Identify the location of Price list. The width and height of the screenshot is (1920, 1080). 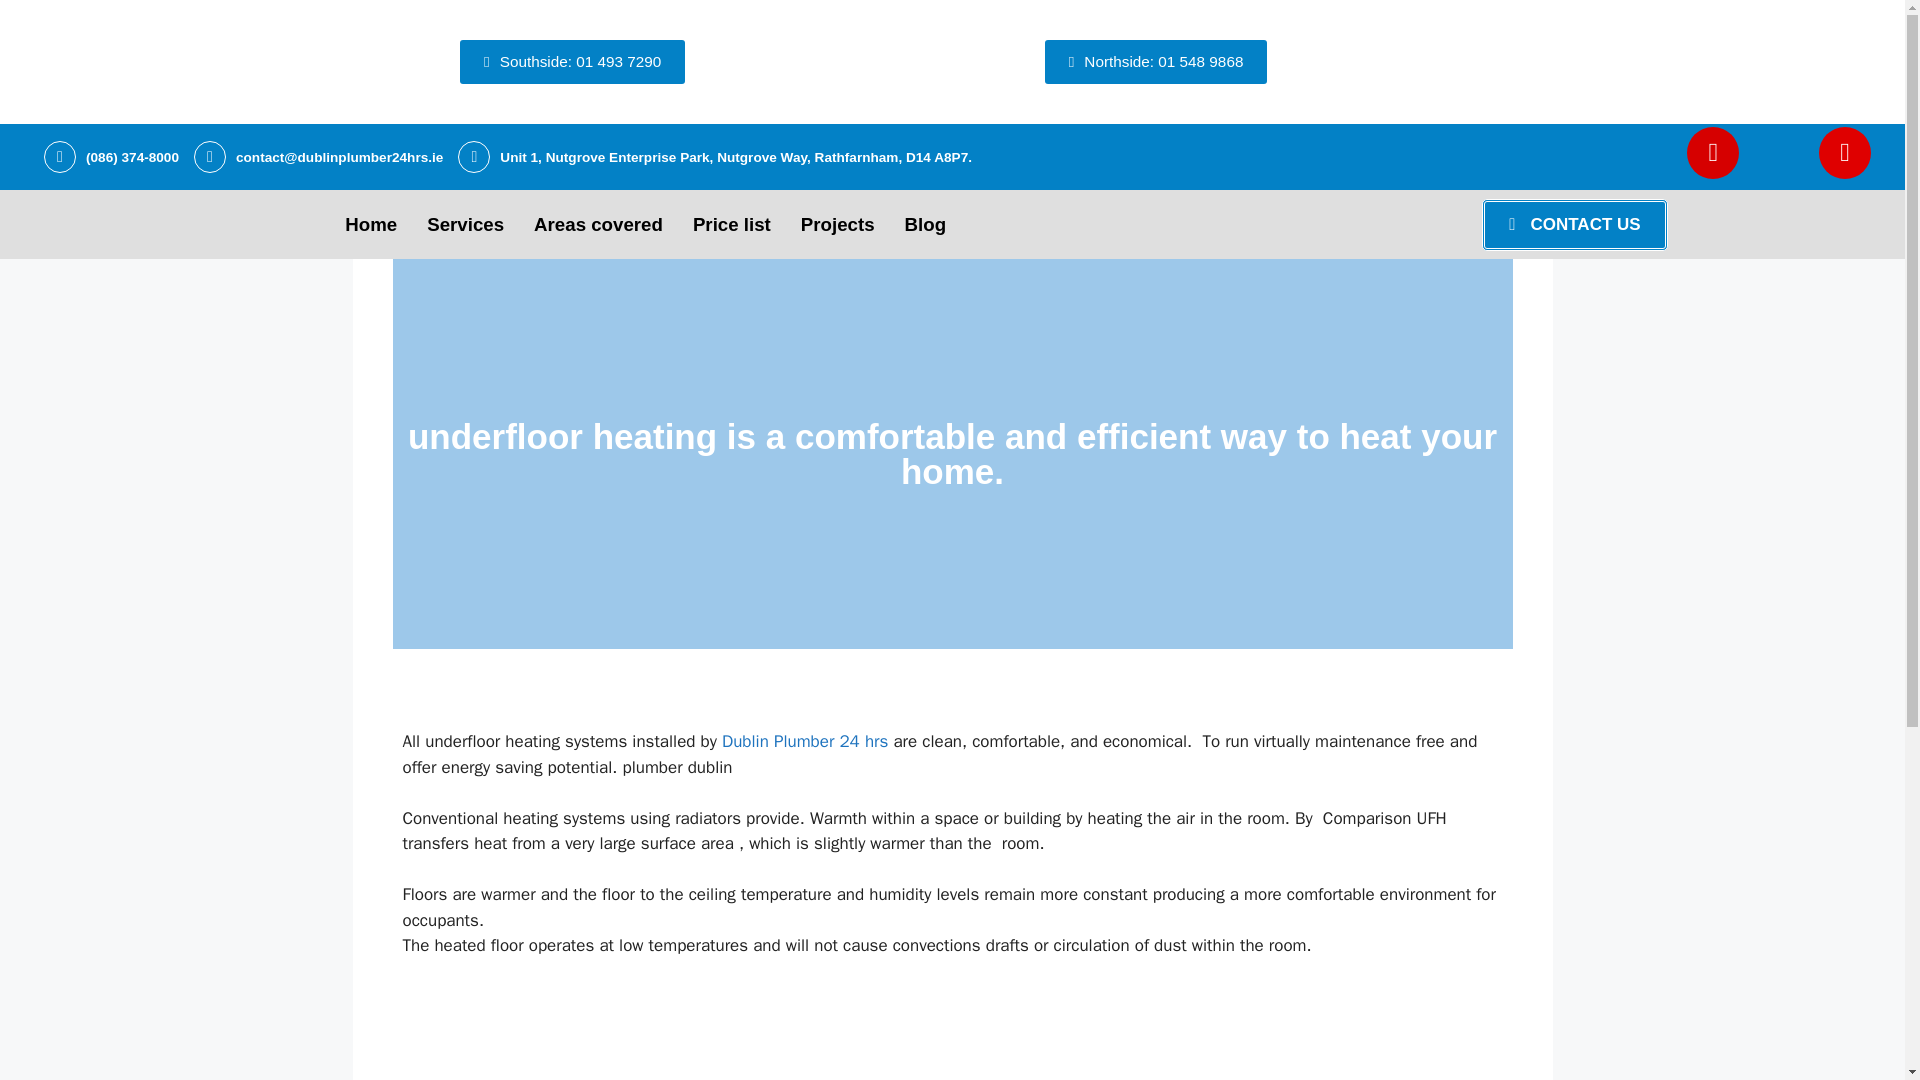
(731, 224).